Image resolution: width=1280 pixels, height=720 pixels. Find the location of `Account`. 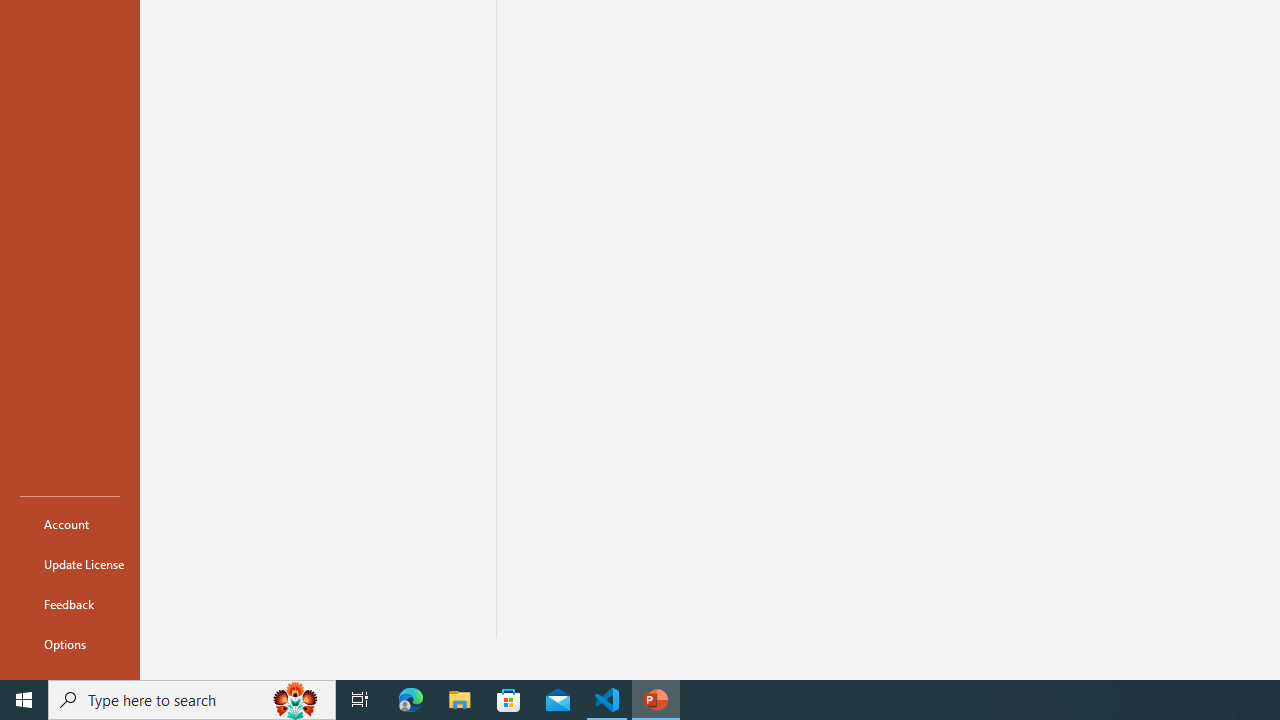

Account is located at coordinates (70, 524).